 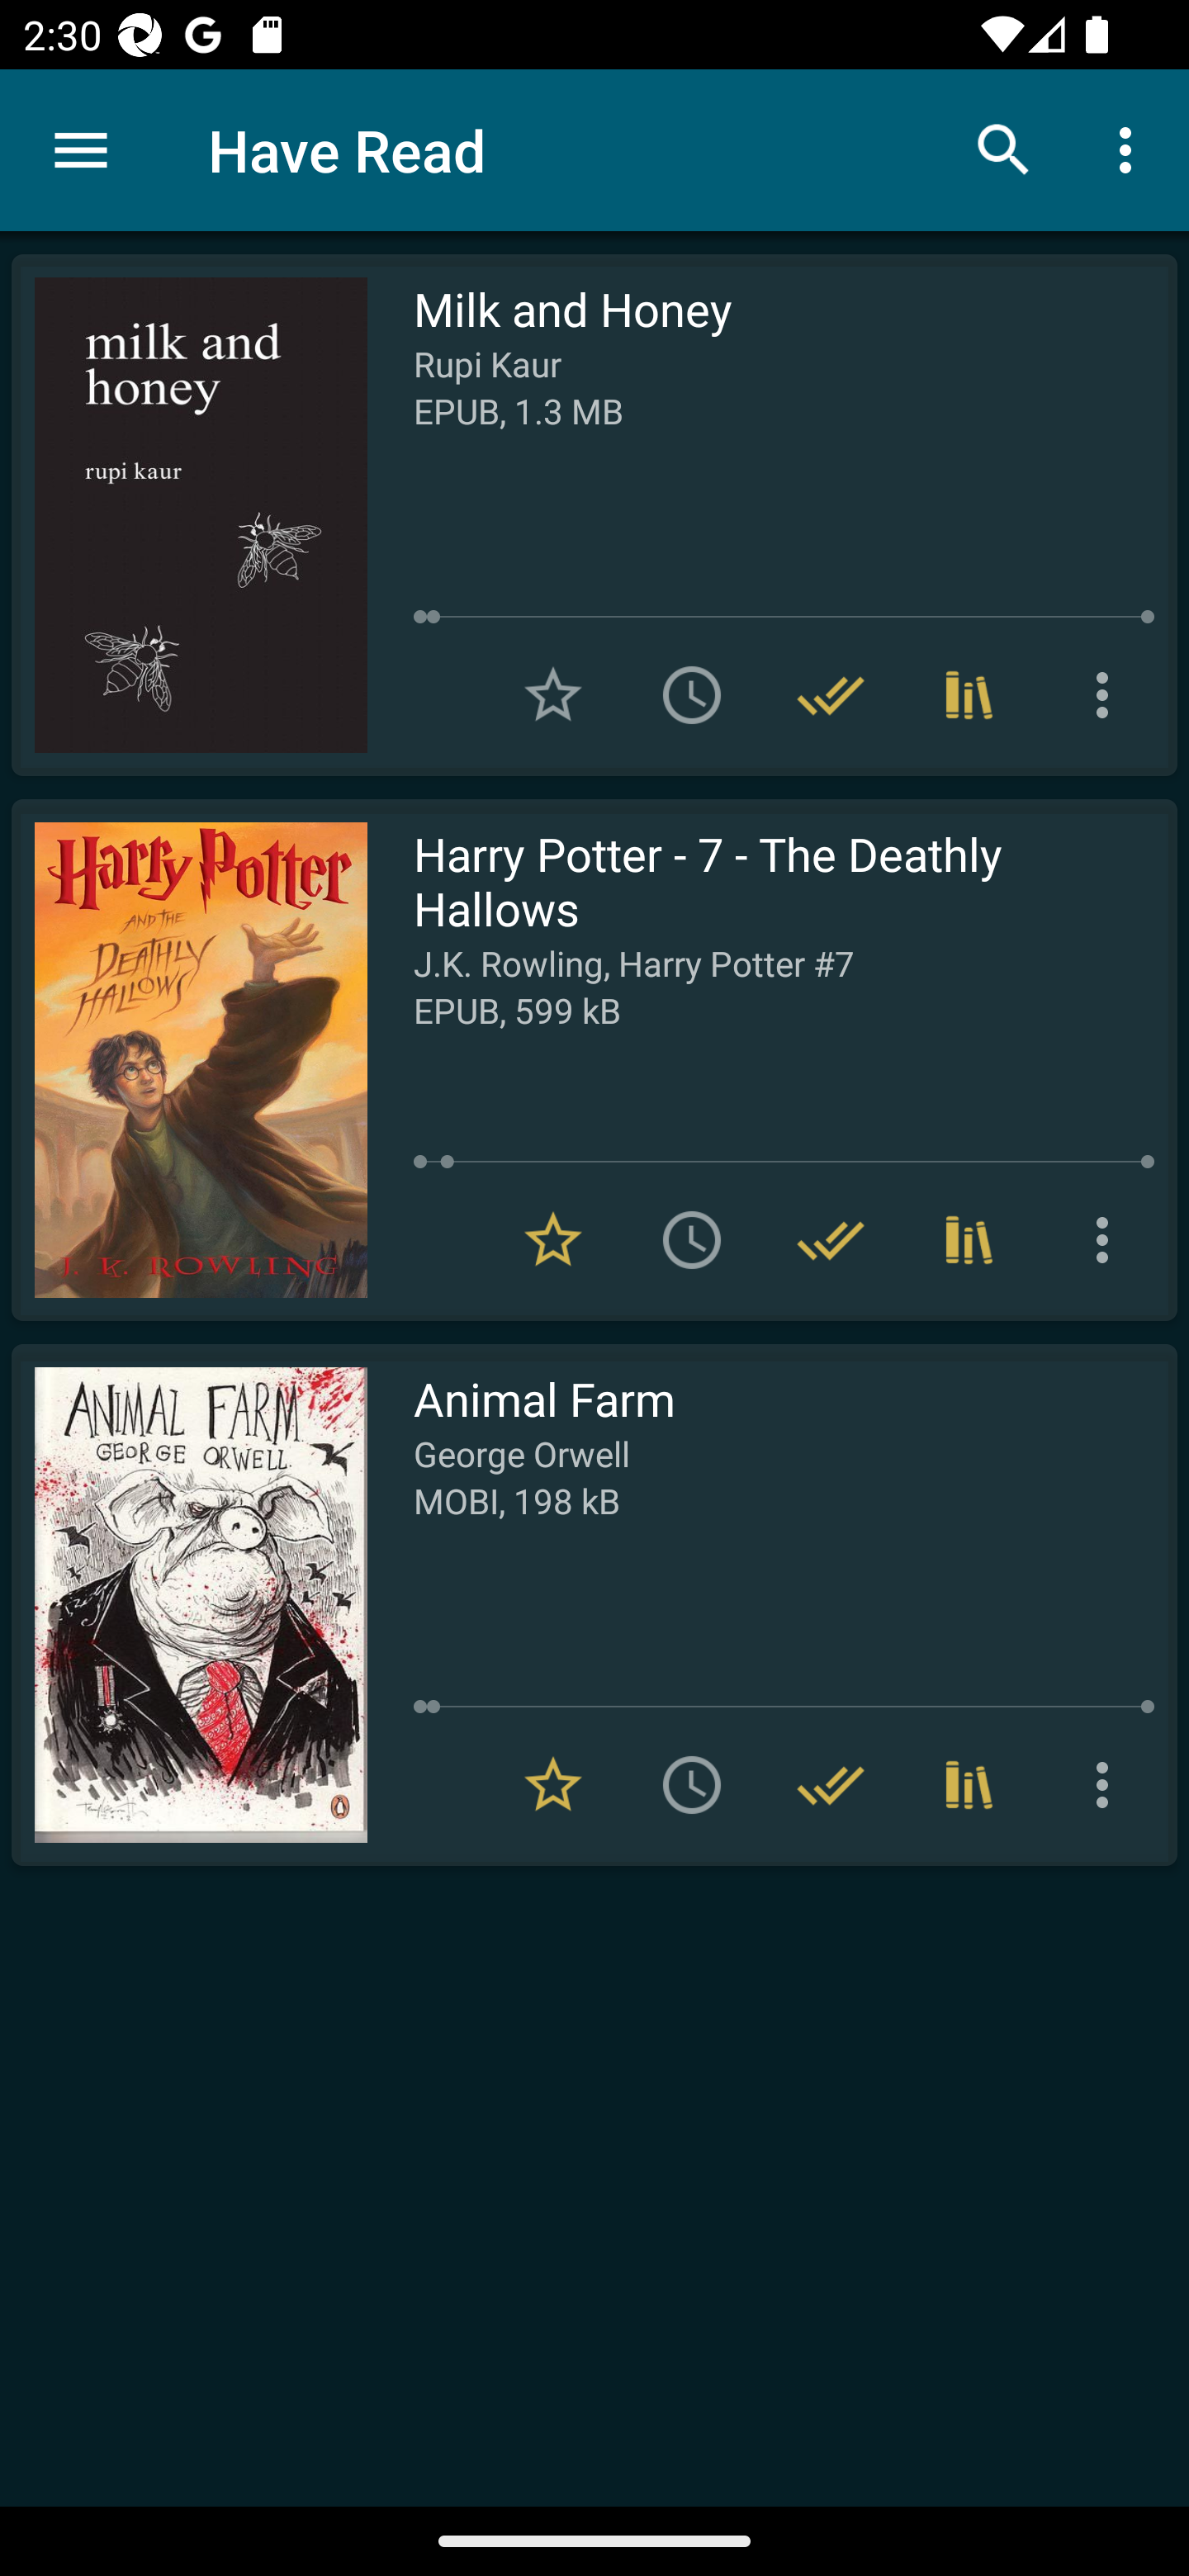 What do you see at coordinates (189, 1604) in the screenshot?
I see `Read Animal Farm` at bounding box center [189, 1604].